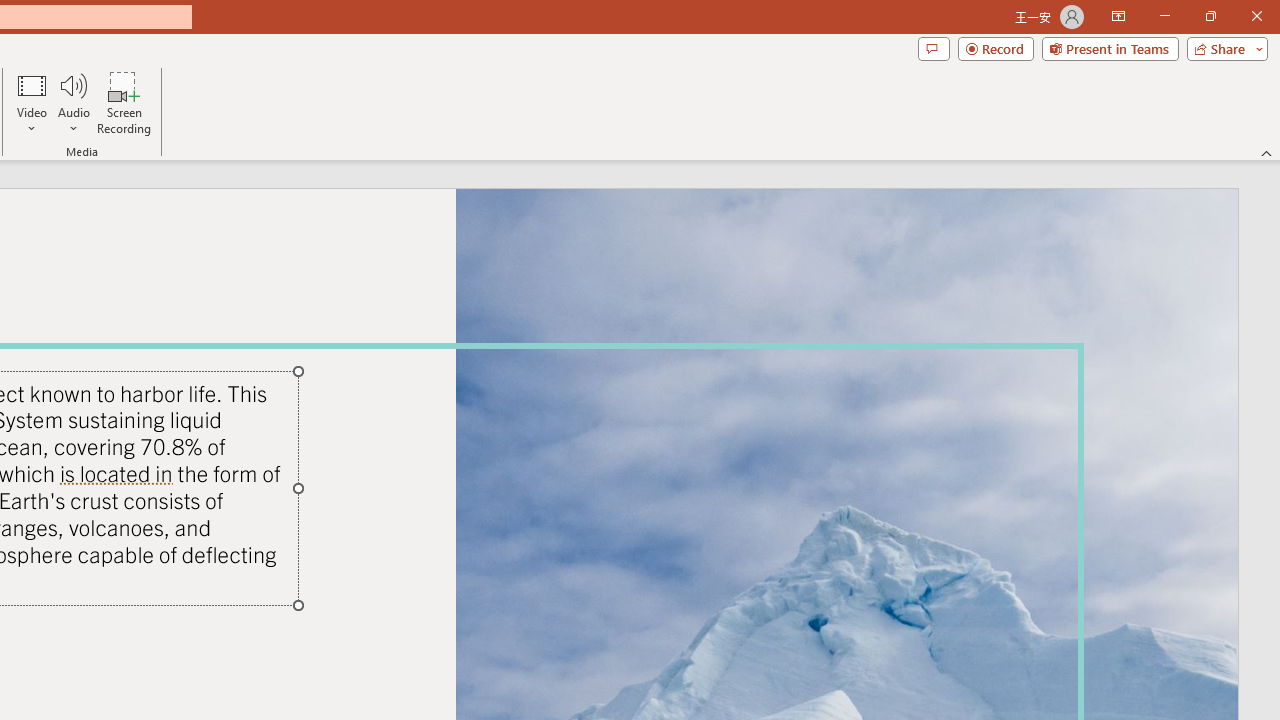 This screenshot has width=1280, height=720. I want to click on Collapse the Ribbon, so click(1267, 152).